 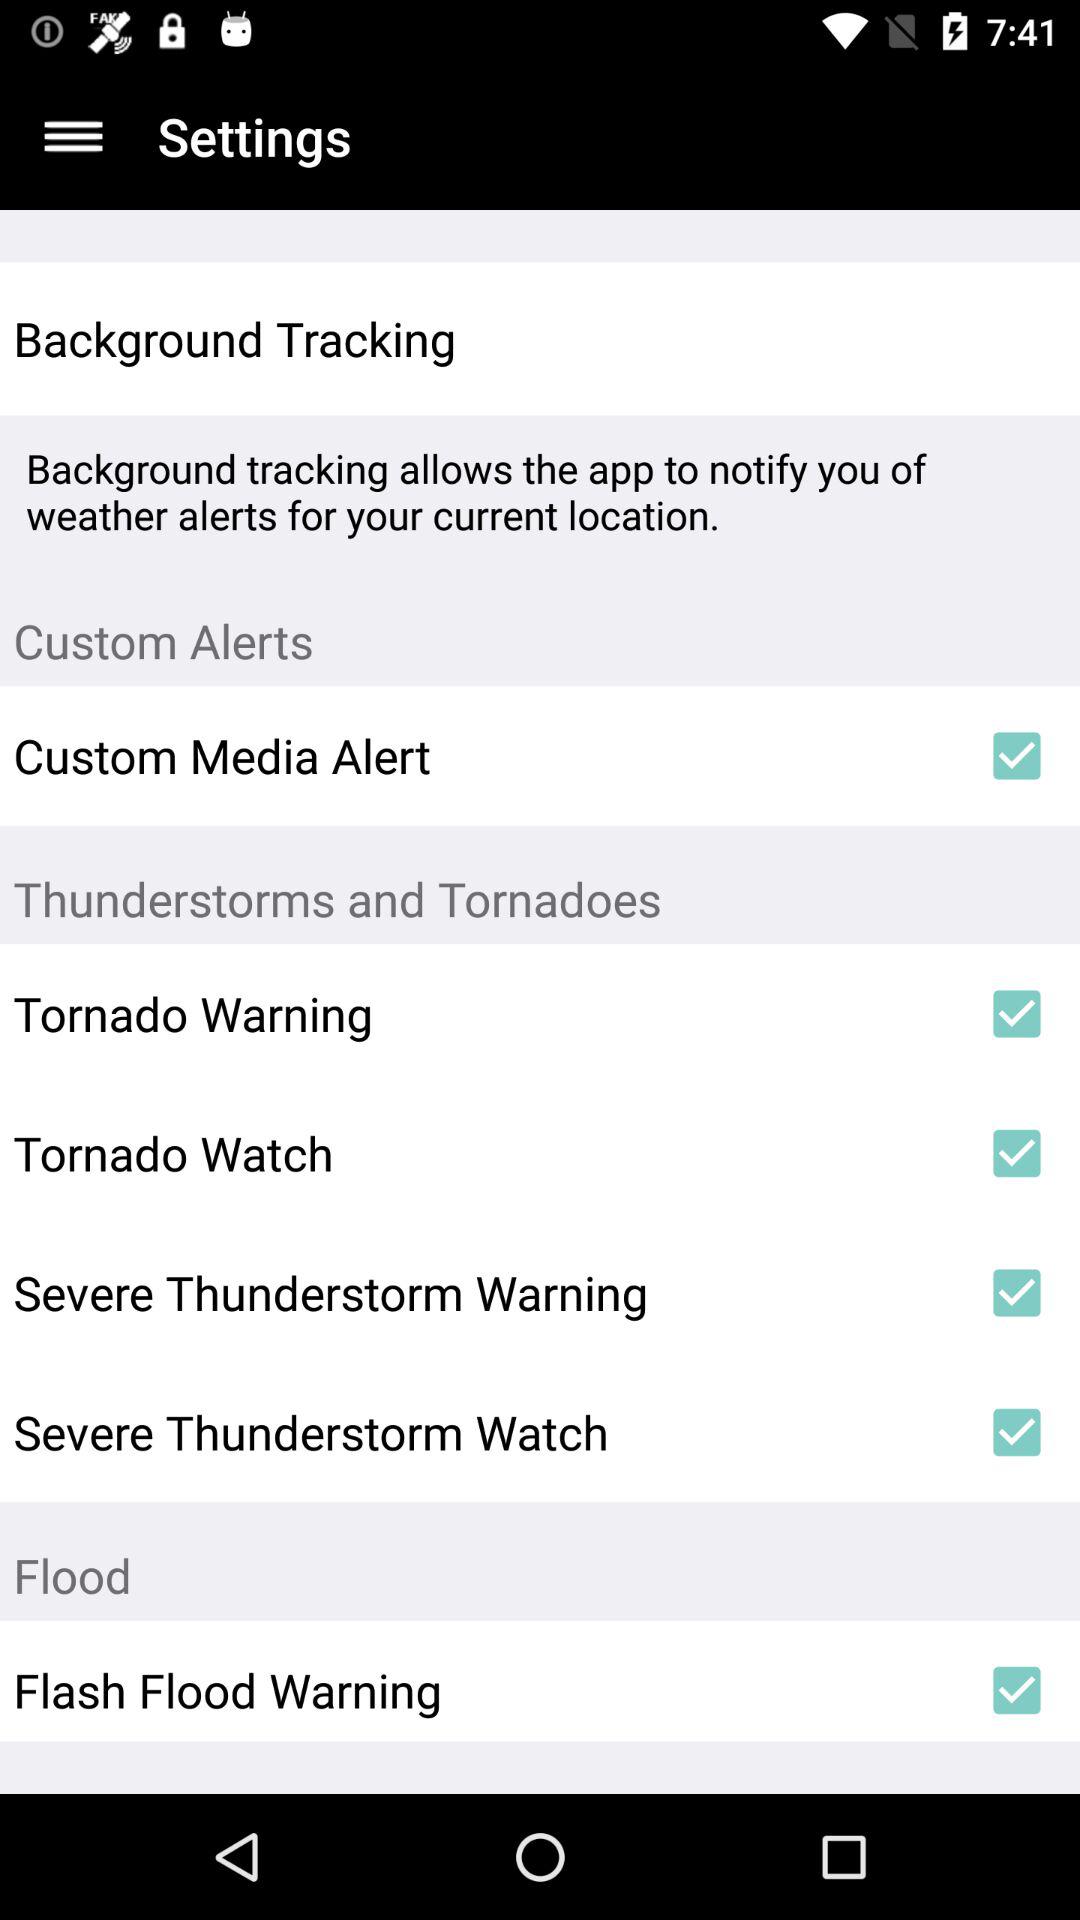 I want to click on turn off the icon at the top right corner, so click(x=1016, y=338).